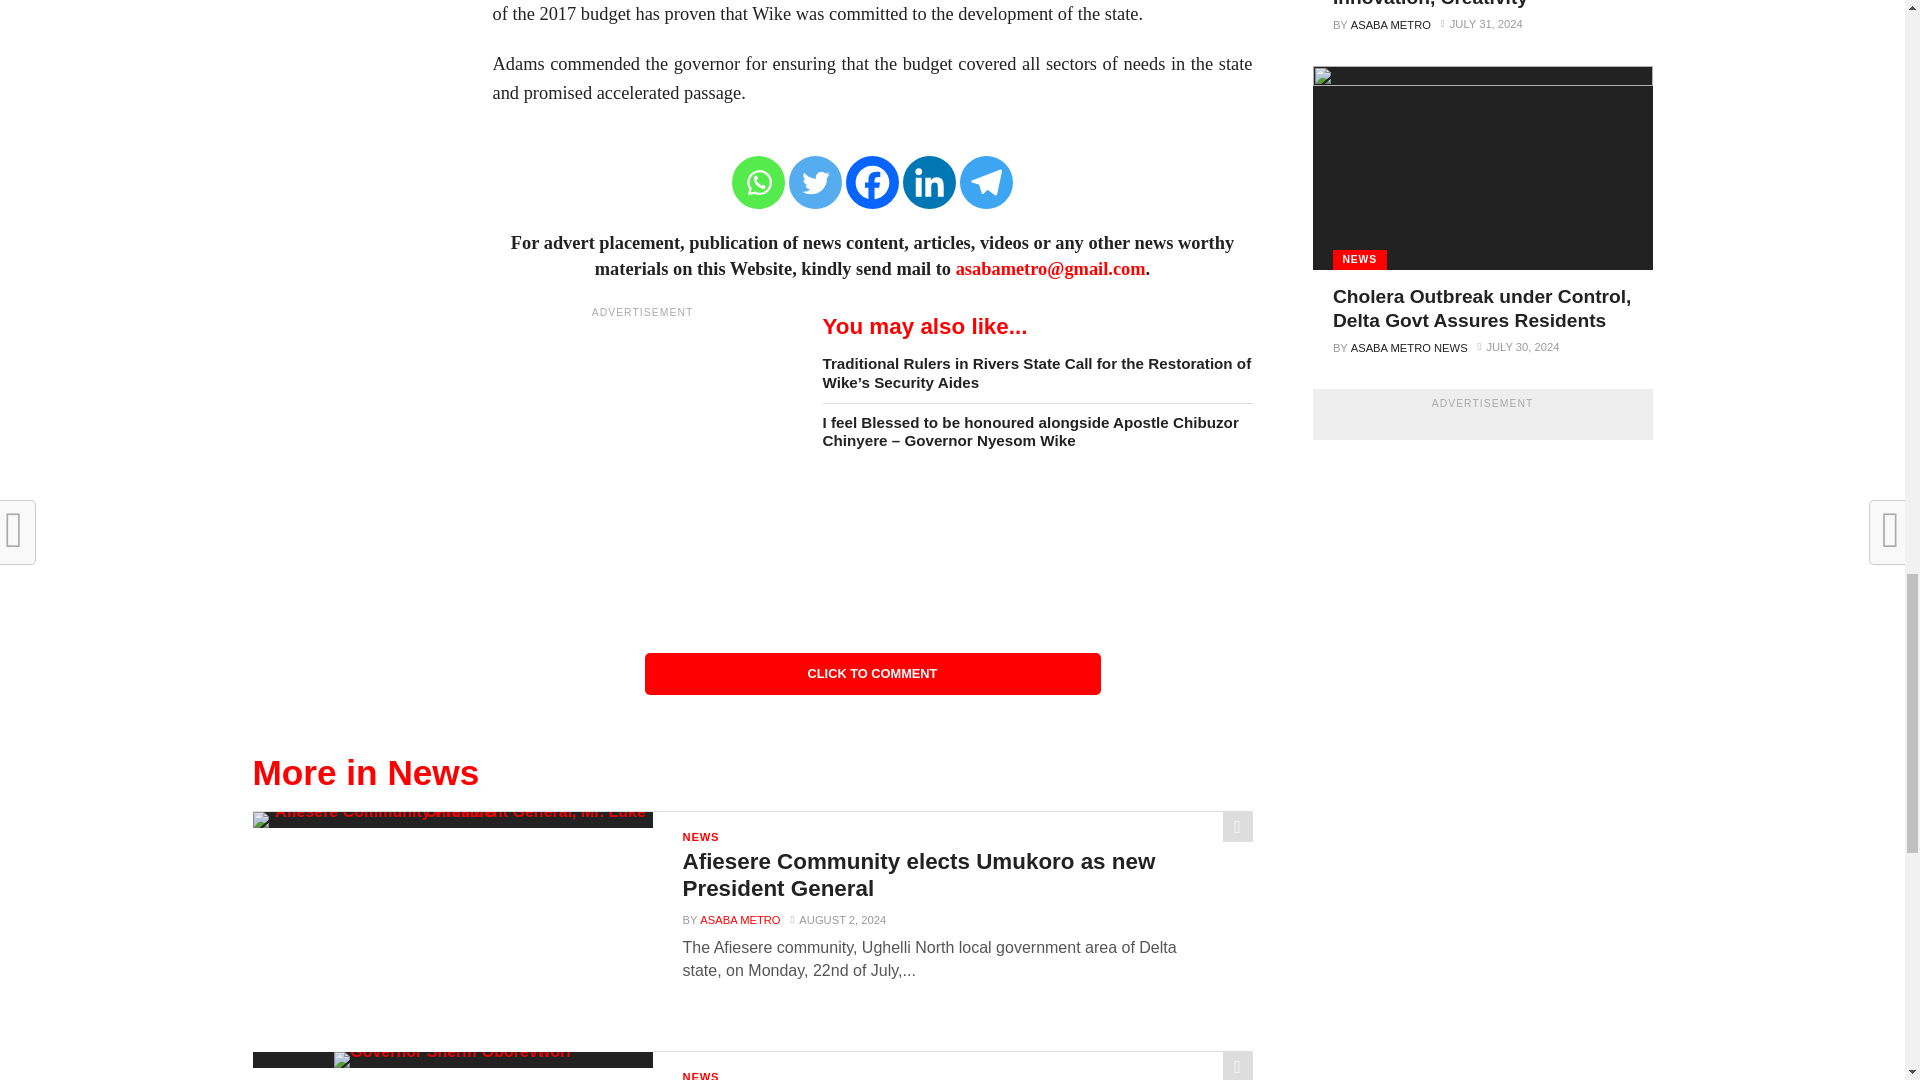 The height and width of the screenshot is (1080, 1920). What do you see at coordinates (816, 182) in the screenshot?
I see `Twitter` at bounding box center [816, 182].